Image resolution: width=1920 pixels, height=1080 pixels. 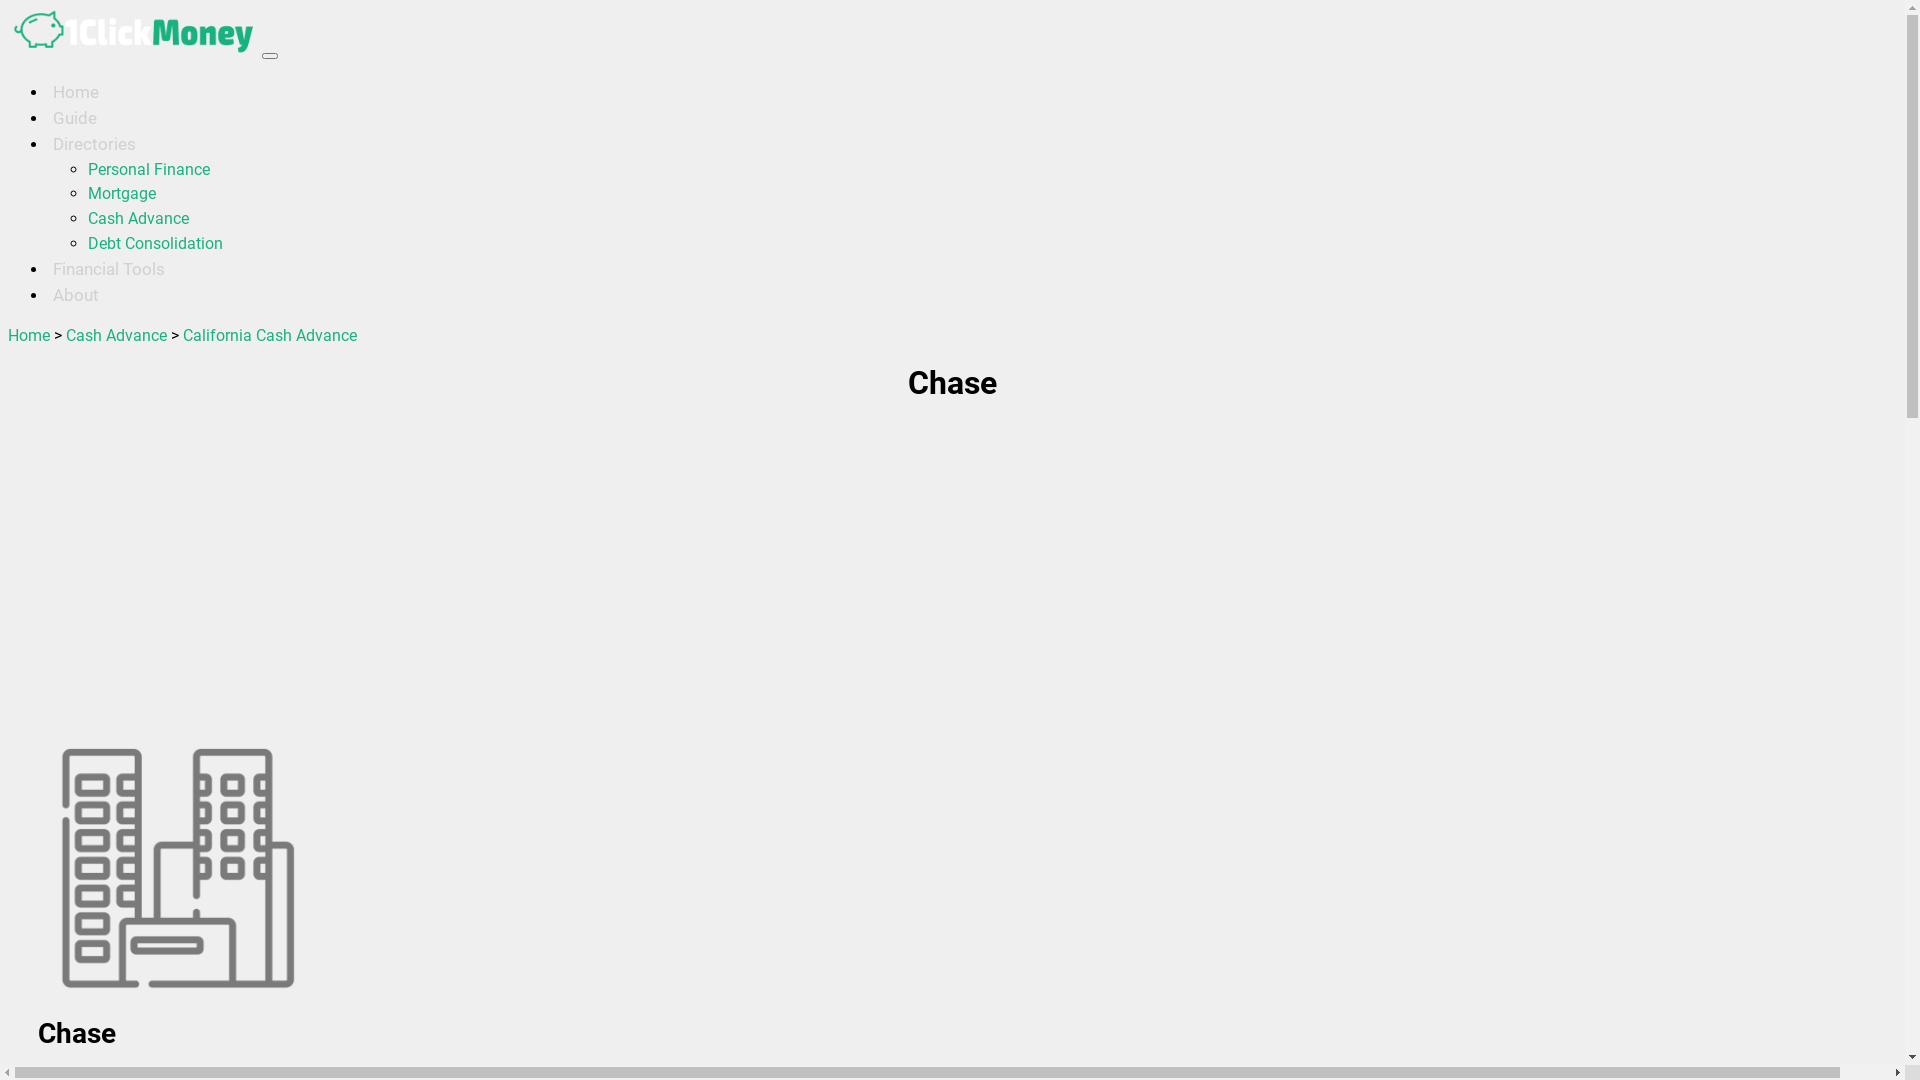 I want to click on Guide, so click(x=75, y=118).